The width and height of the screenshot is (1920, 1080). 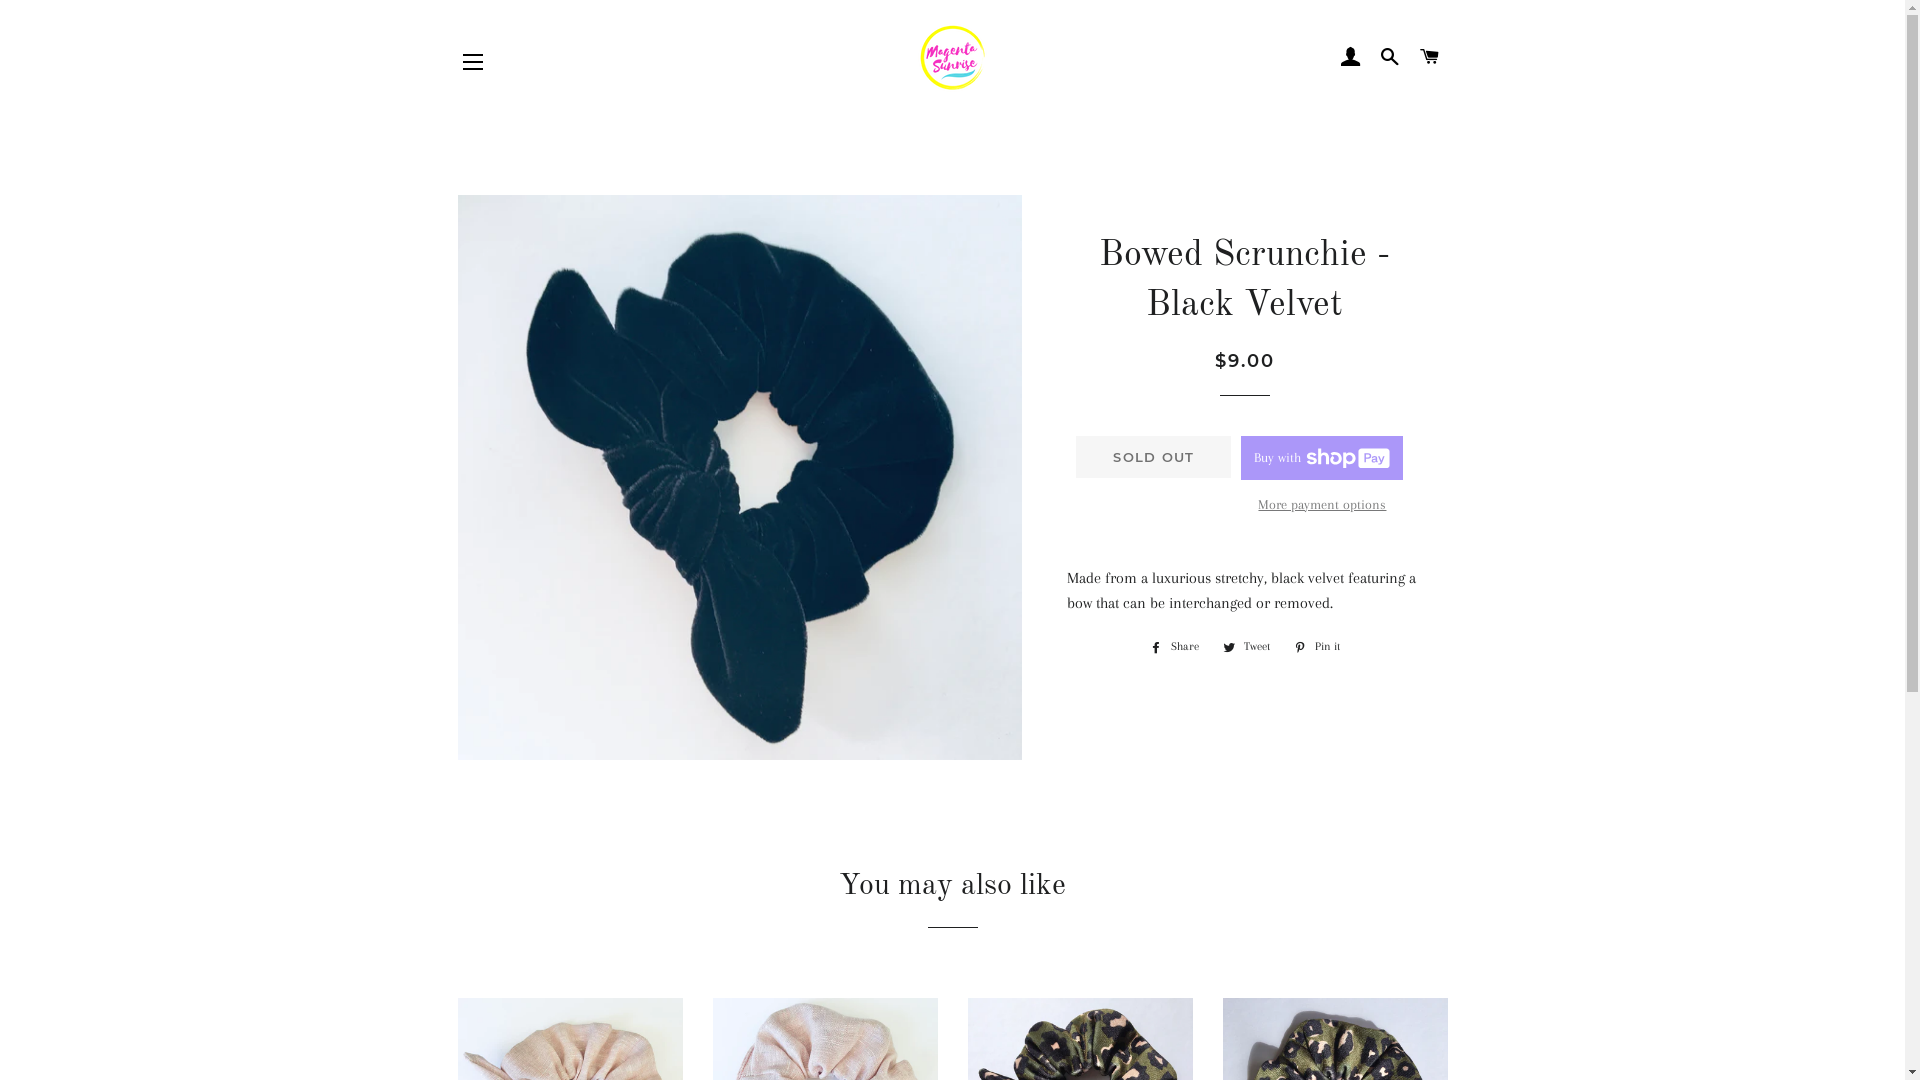 What do you see at coordinates (1322, 505) in the screenshot?
I see `More payment options` at bounding box center [1322, 505].